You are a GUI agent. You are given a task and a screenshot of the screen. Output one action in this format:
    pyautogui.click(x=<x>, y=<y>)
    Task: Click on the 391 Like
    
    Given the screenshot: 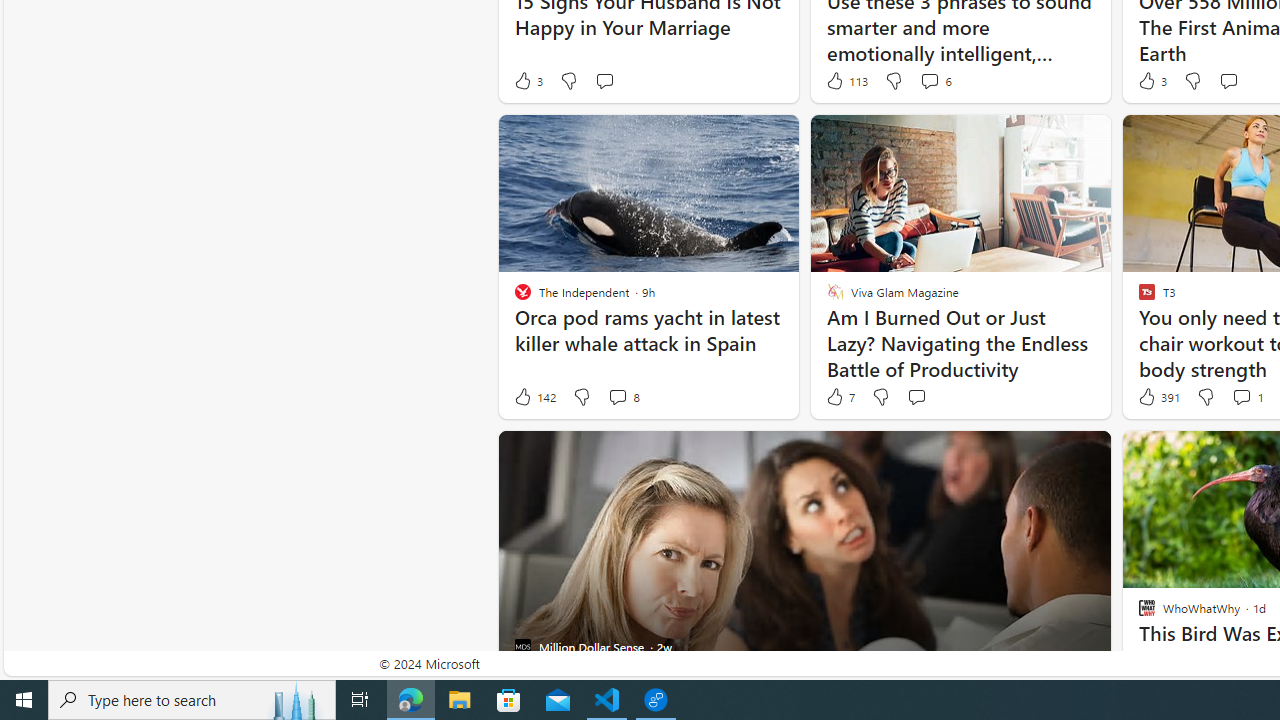 What is the action you would take?
    pyautogui.click(x=1157, y=397)
    